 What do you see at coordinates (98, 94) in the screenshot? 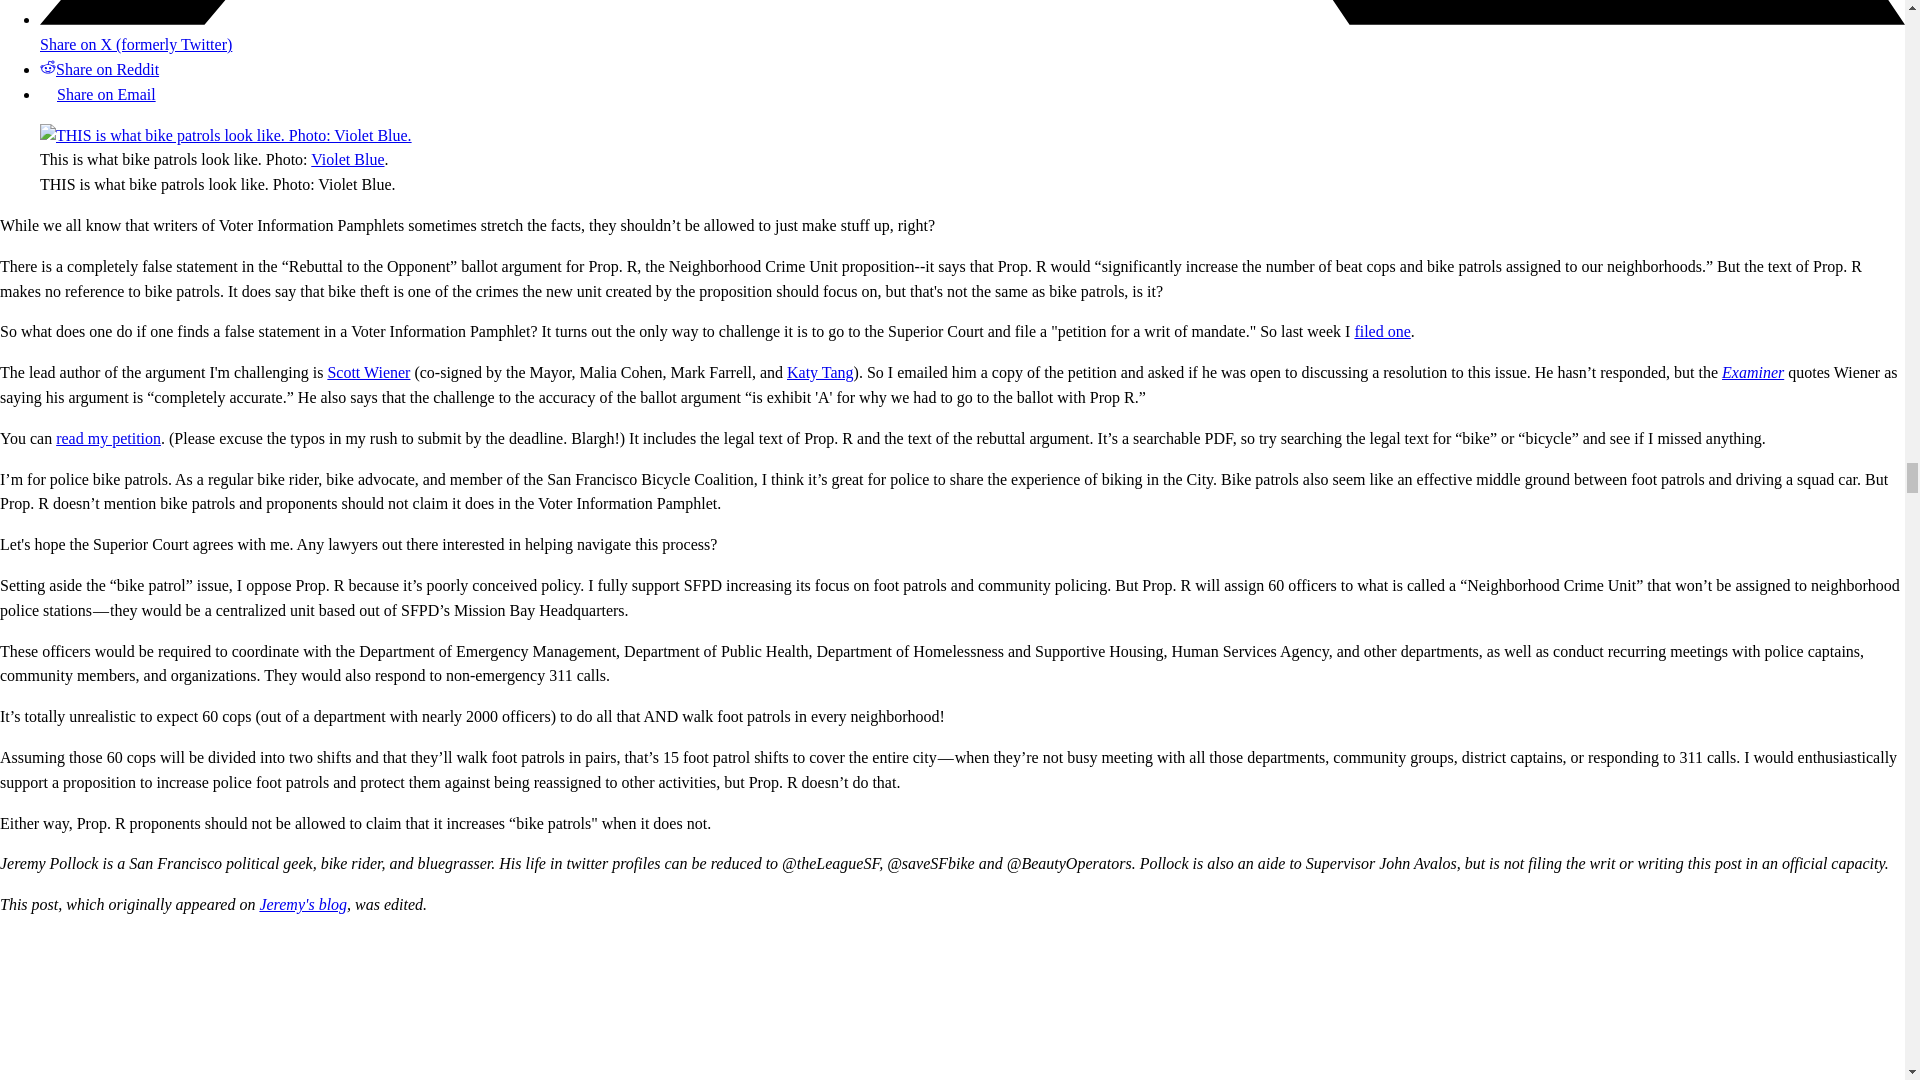
I see `Share on Email` at bounding box center [98, 94].